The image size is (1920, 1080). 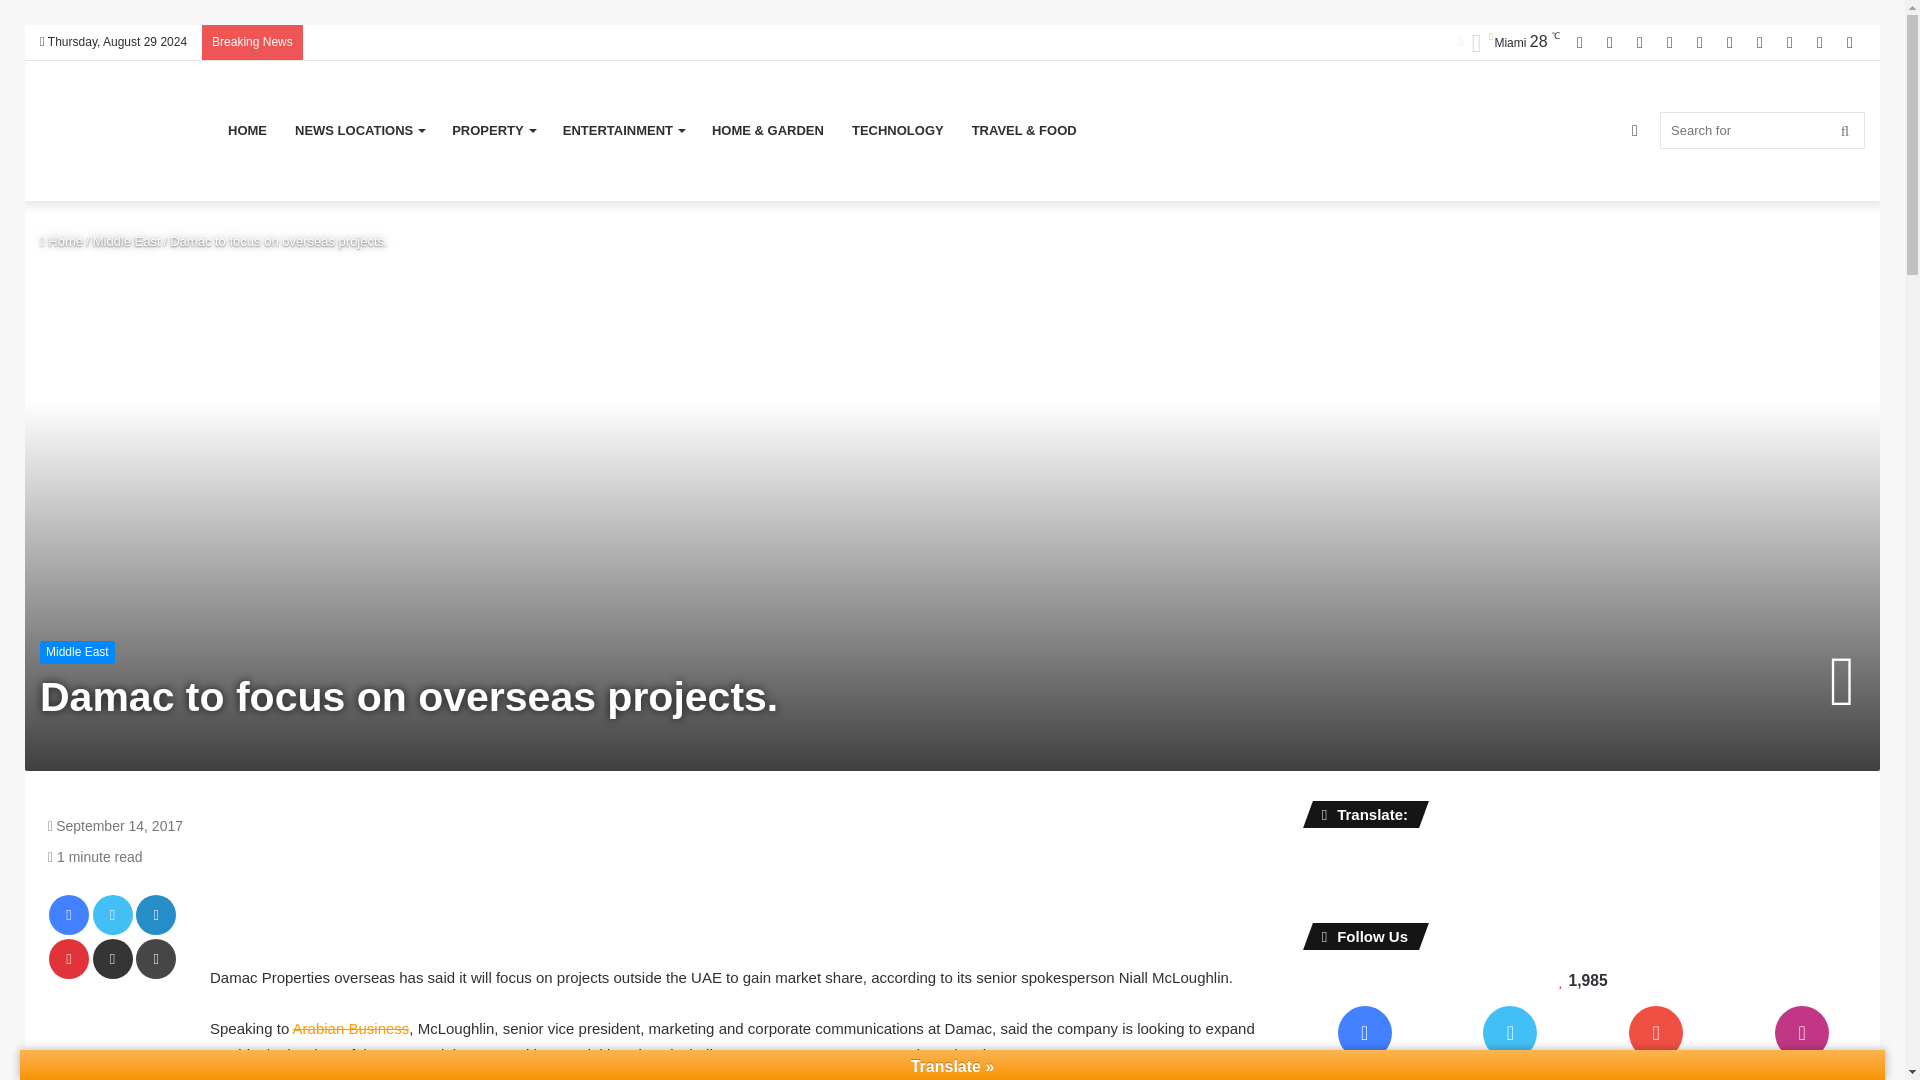 What do you see at coordinates (112, 958) in the screenshot?
I see `Share via Email` at bounding box center [112, 958].